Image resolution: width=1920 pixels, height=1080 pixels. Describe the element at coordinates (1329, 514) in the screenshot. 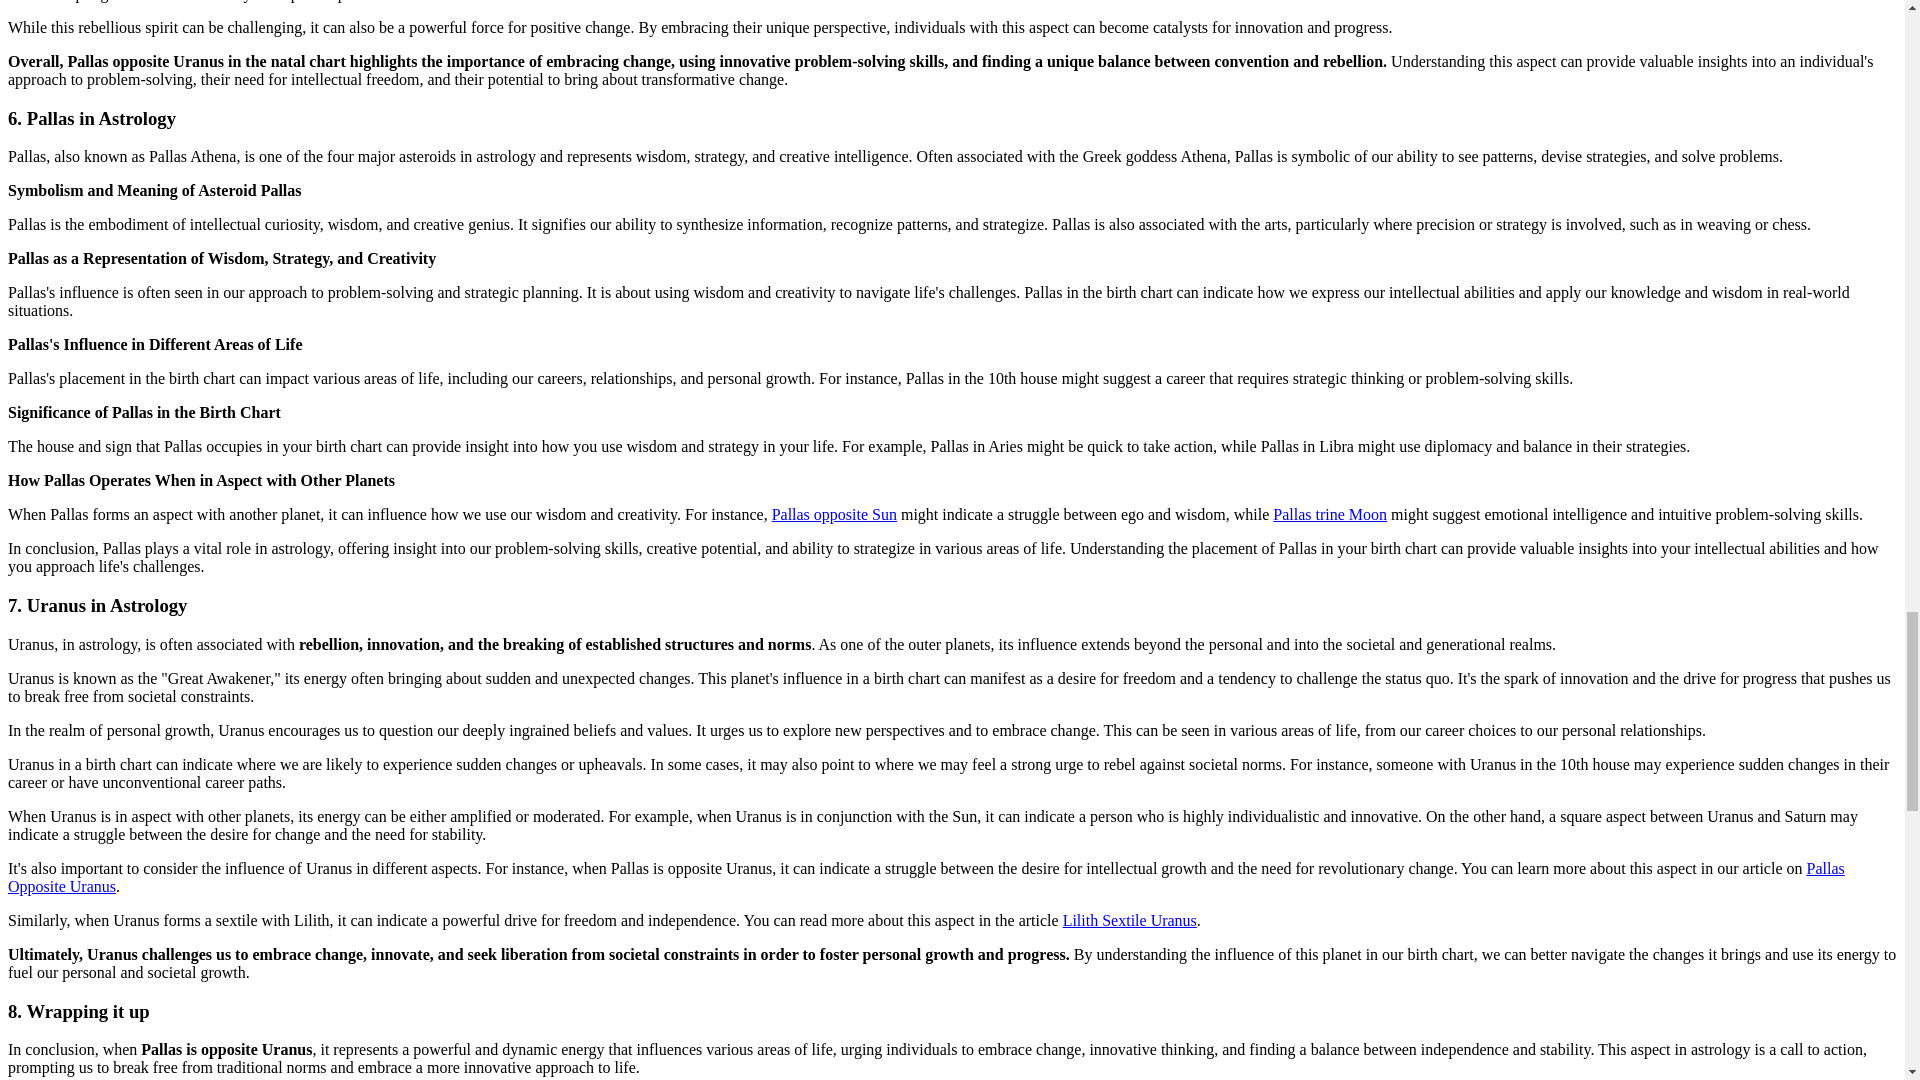

I see `Pallas trine Moon` at that location.